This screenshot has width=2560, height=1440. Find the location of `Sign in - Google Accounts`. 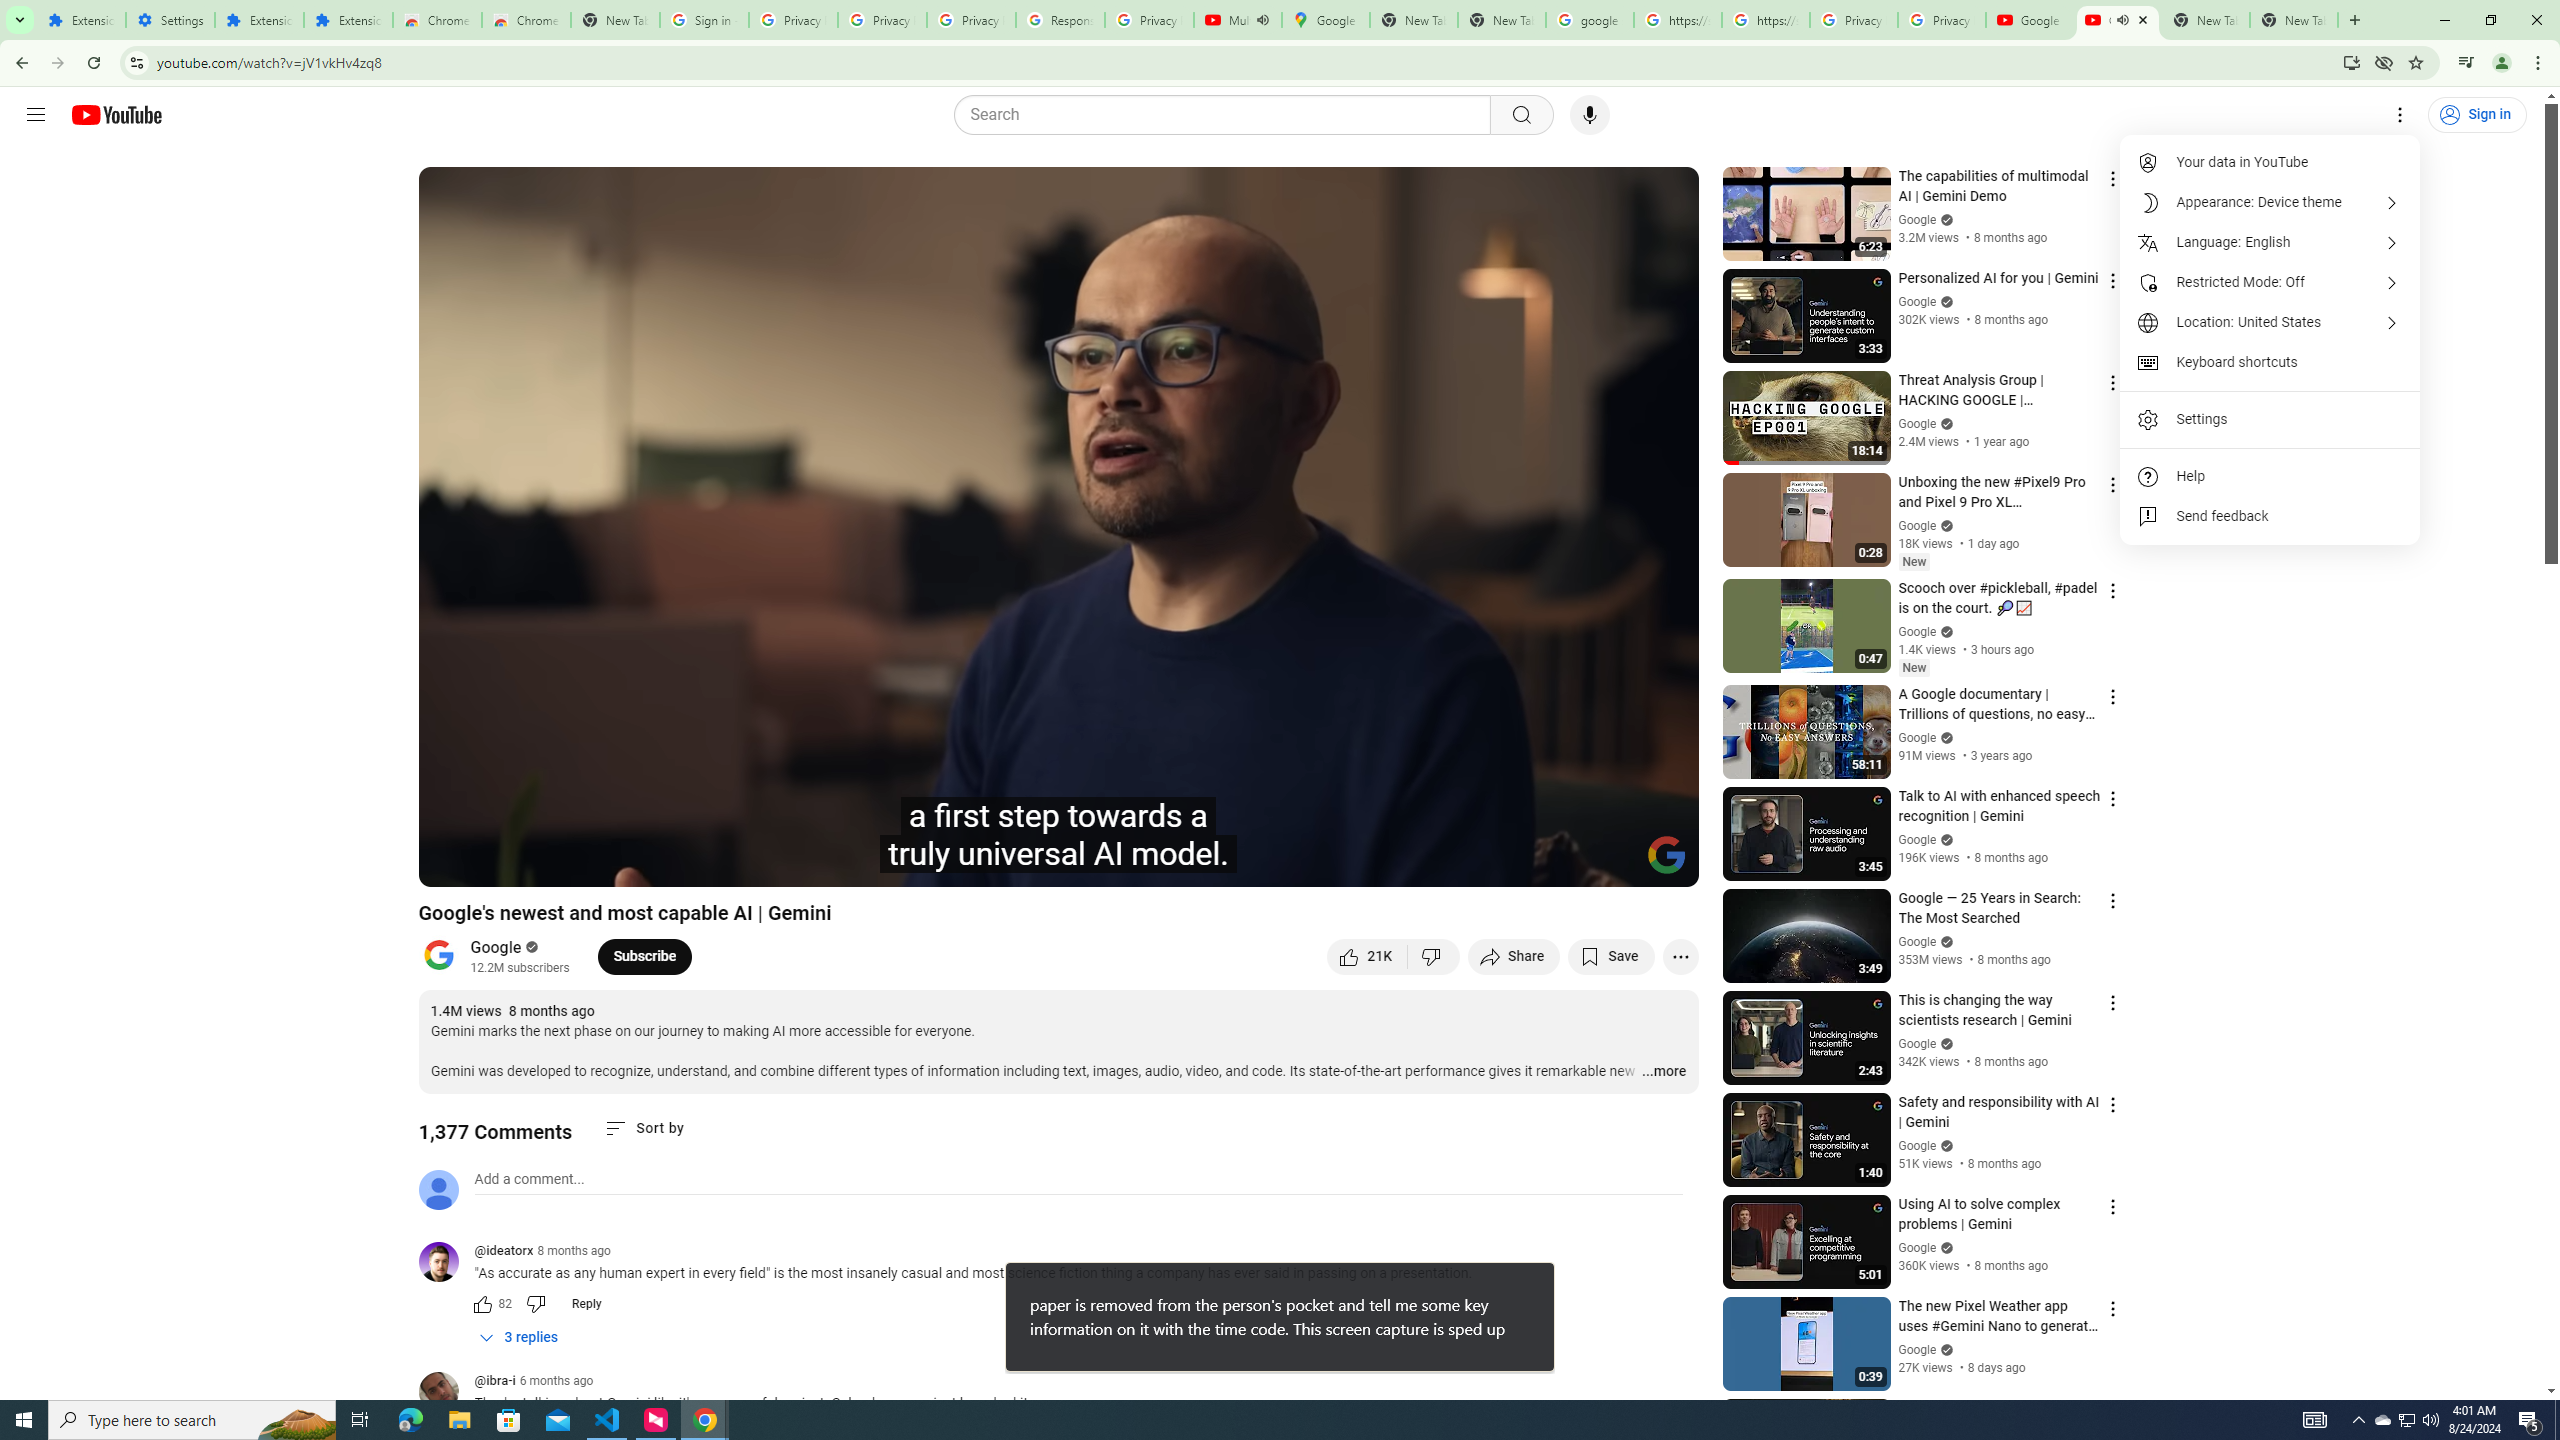

Sign in - Google Accounts is located at coordinates (704, 20).